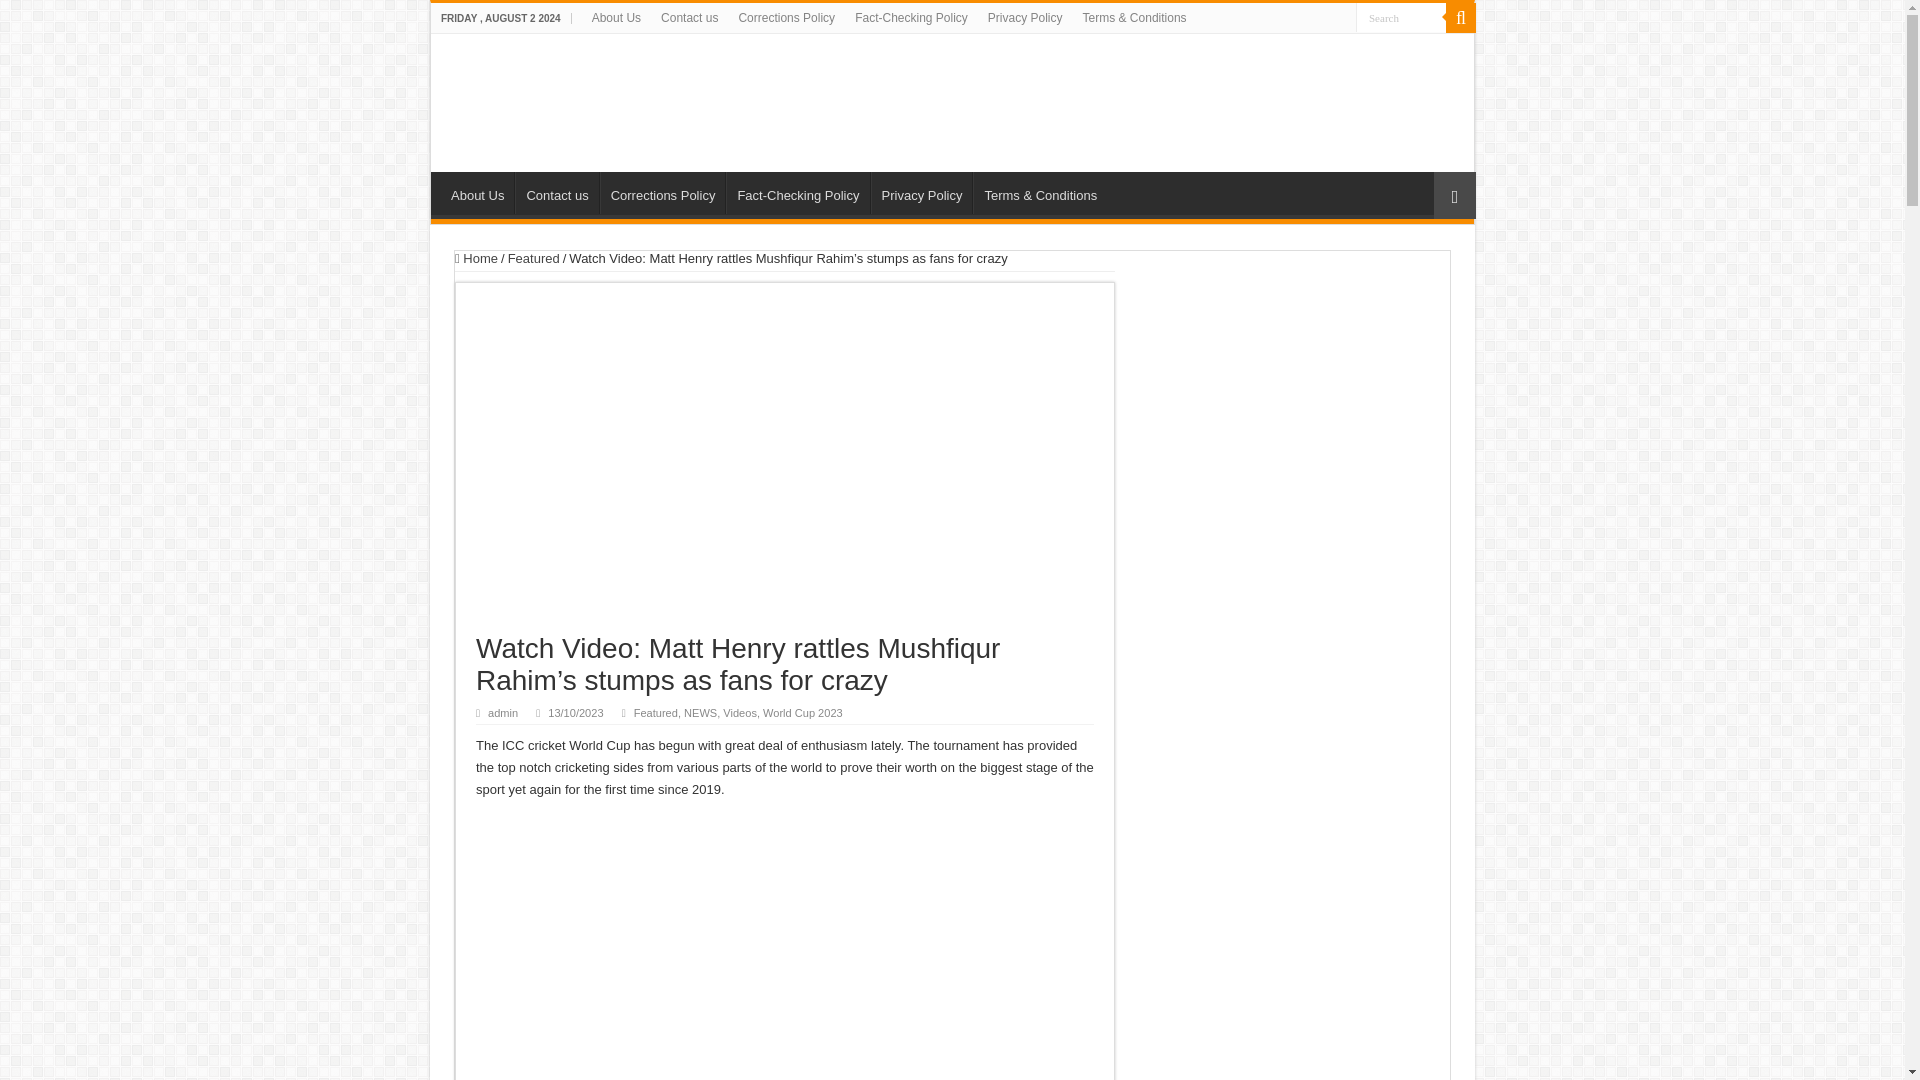 This screenshot has width=1920, height=1080. Describe the element at coordinates (922, 192) in the screenshot. I see `Privacy Policy` at that location.